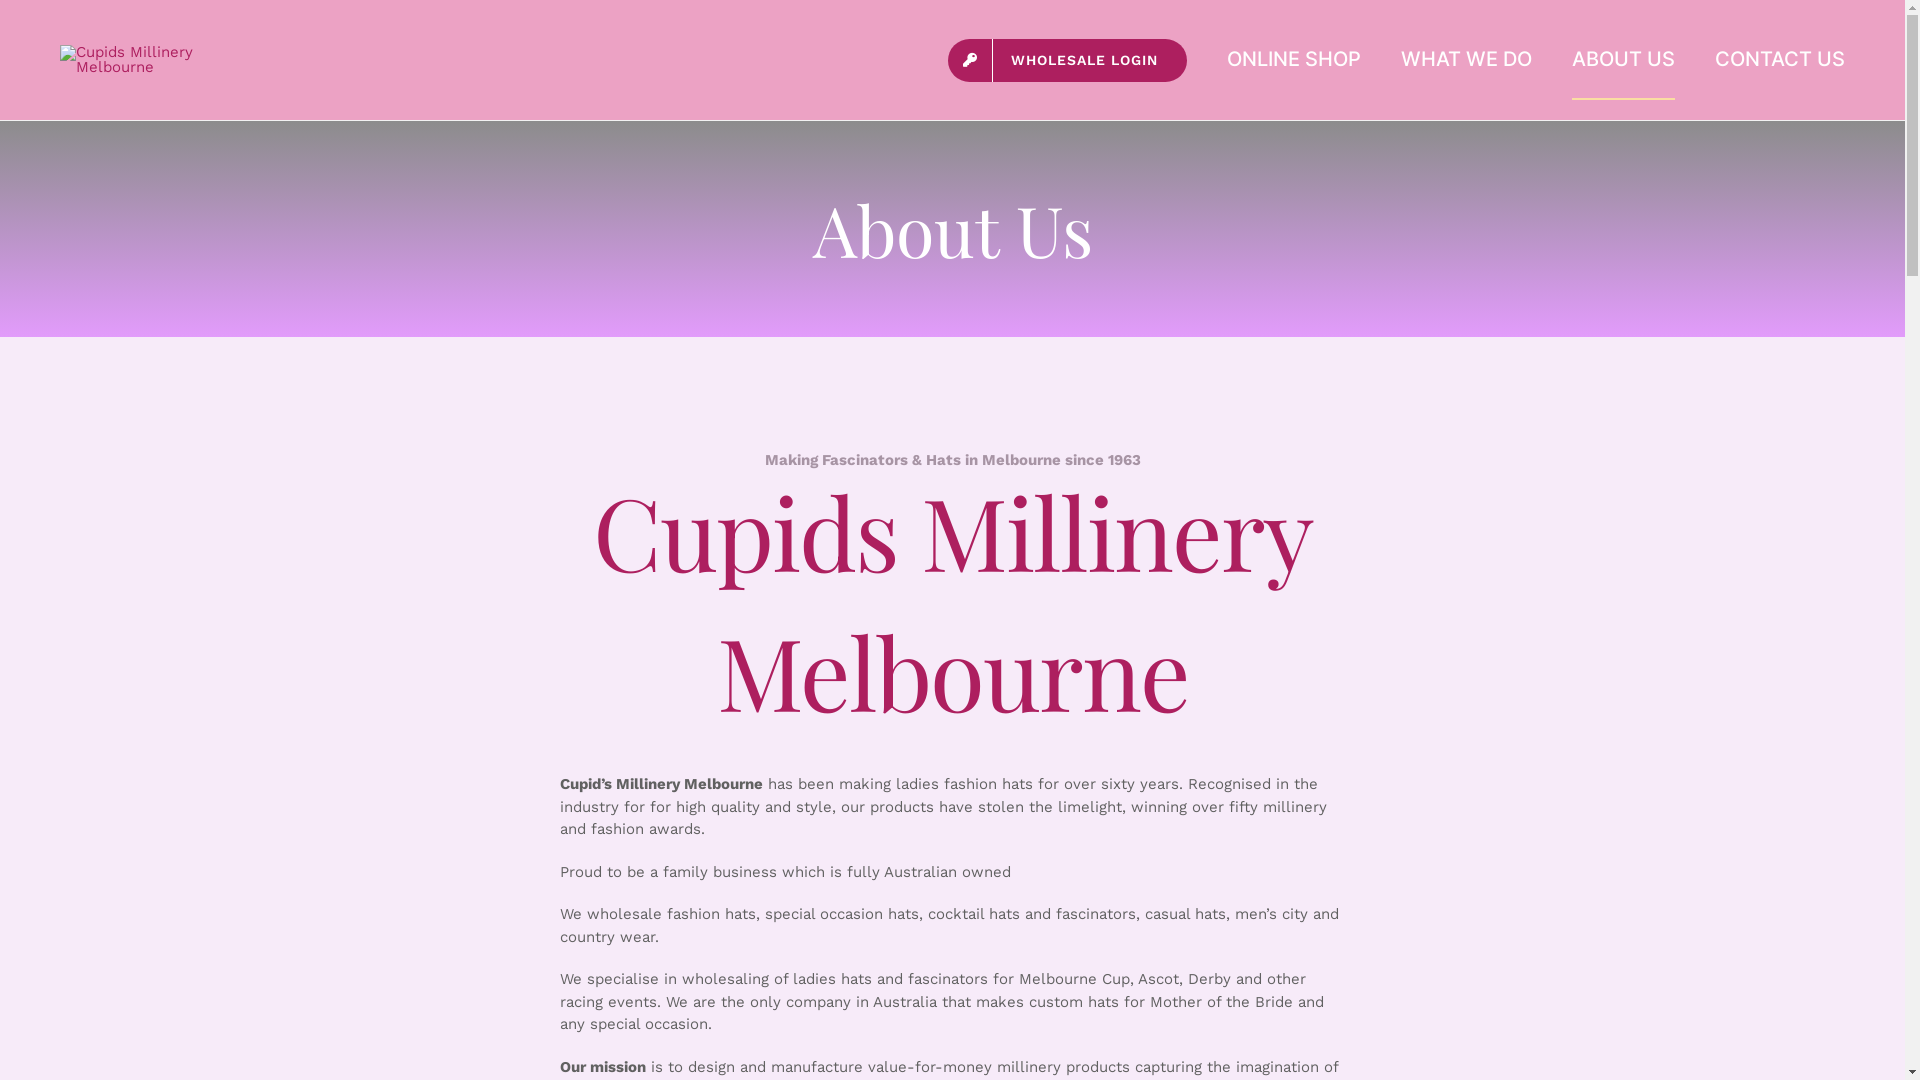 Image resolution: width=1920 pixels, height=1080 pixels. Describe the element at coordinates (1780, 60) in the screenshot. I see `CONTACT US` at that location.